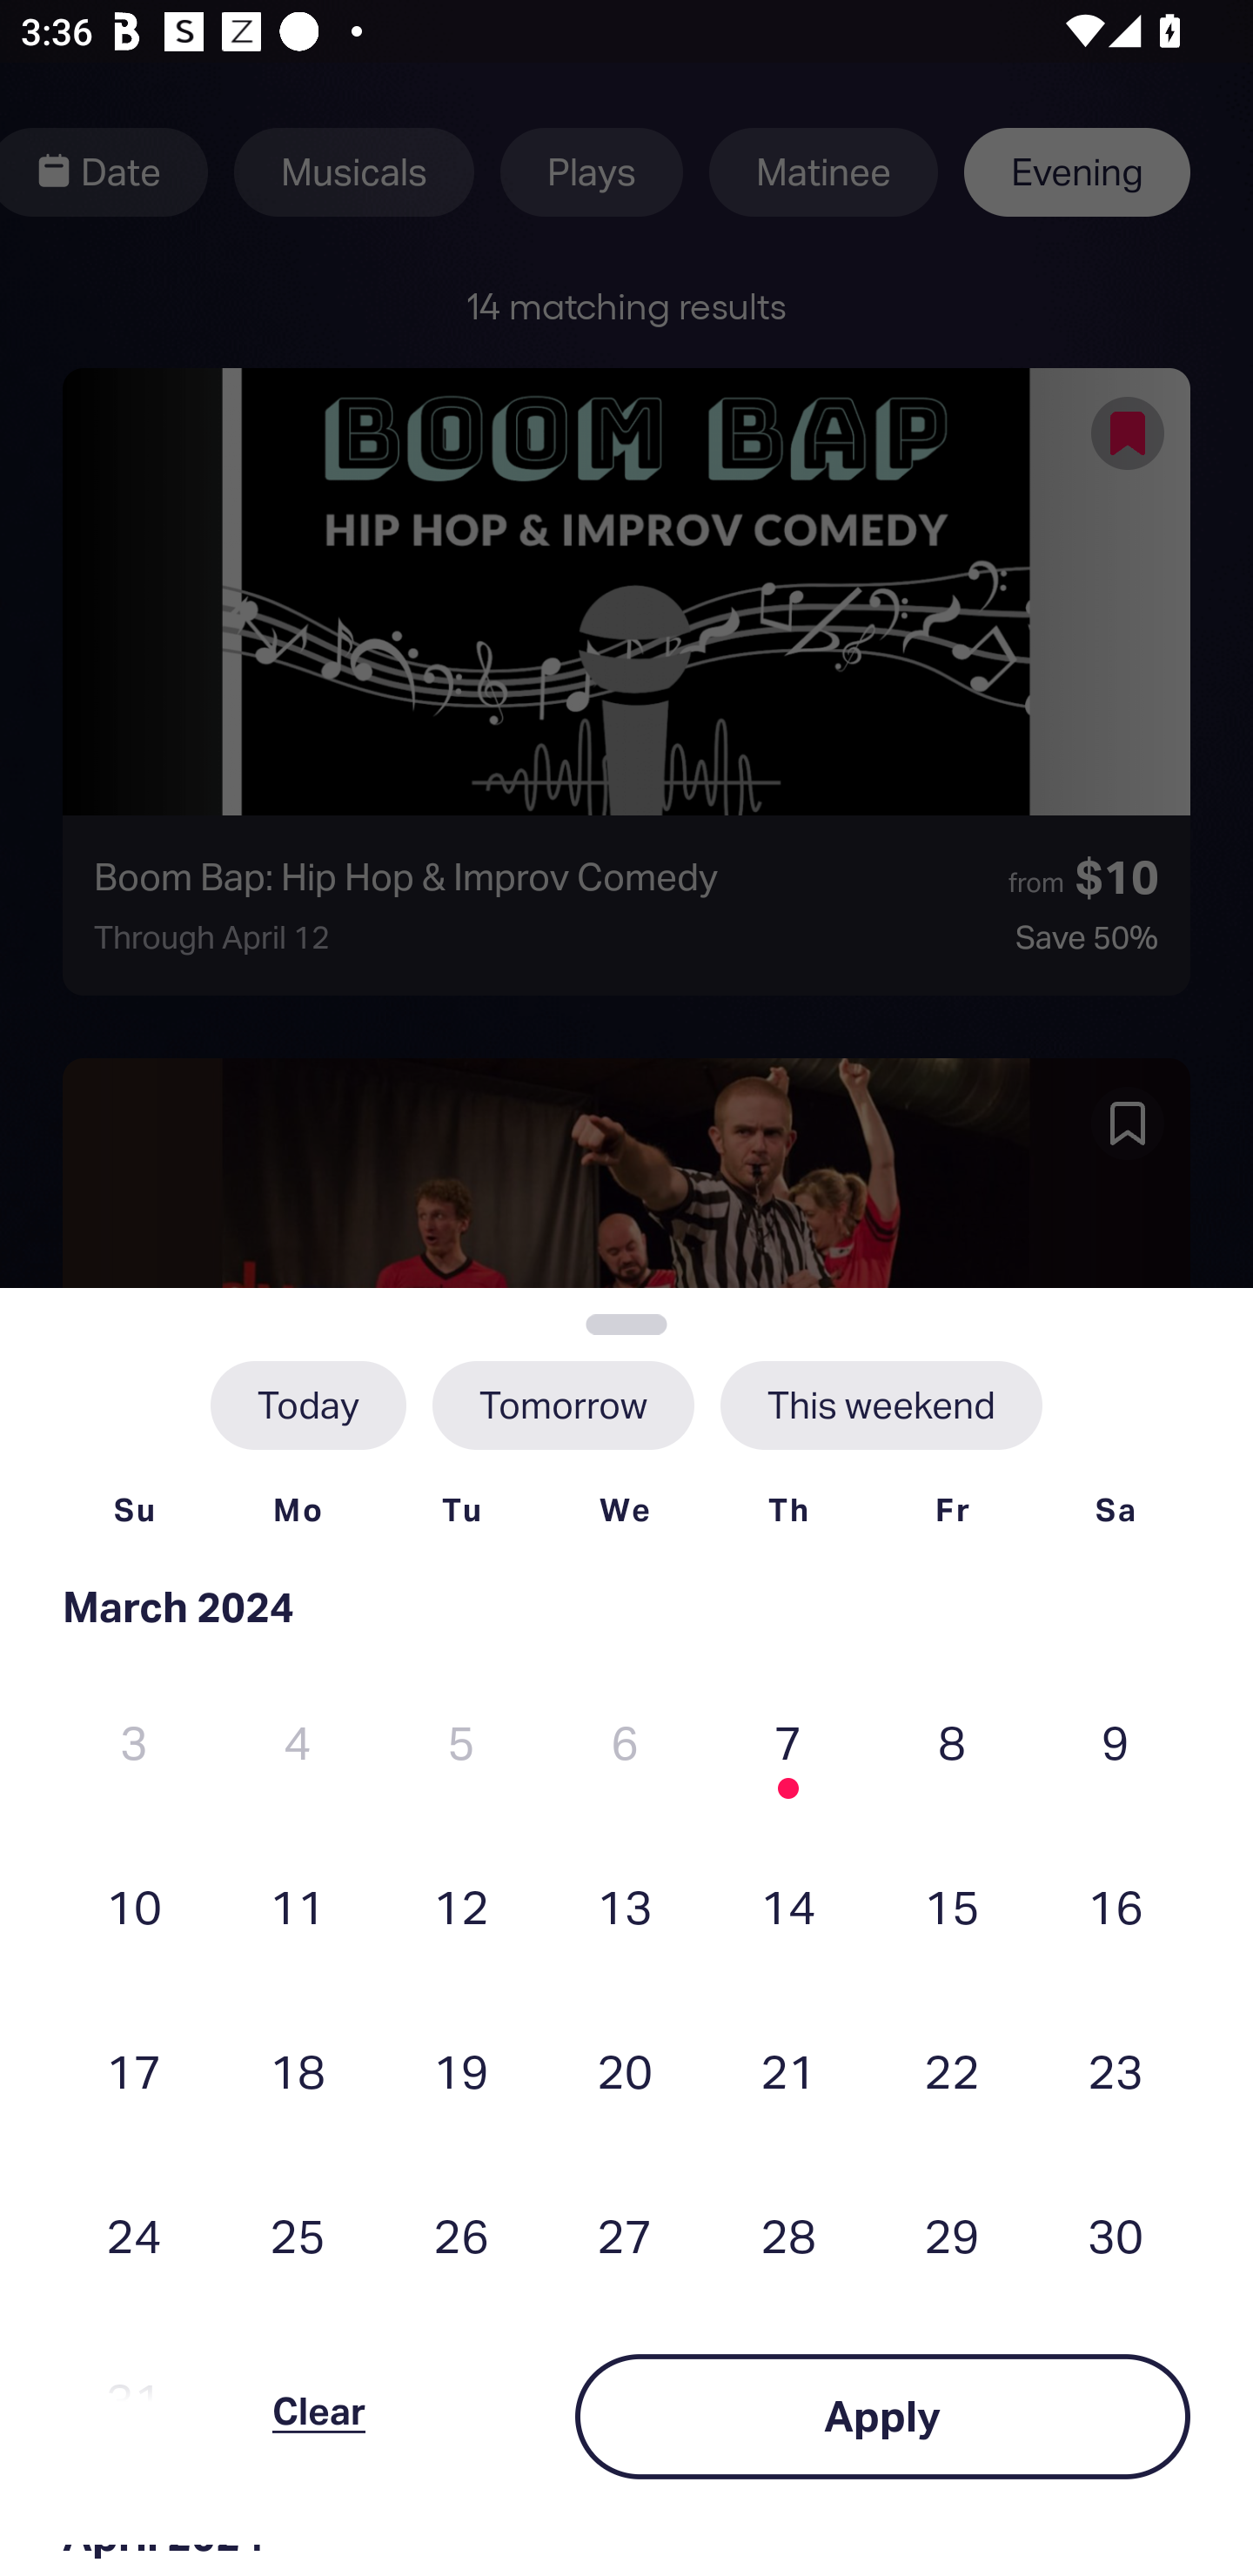 This screenshot has height=2576, width=1253. What do you see at coordinates (952, 1906) in the screenshot?
I see `15` at bounding box center [952, 1906].